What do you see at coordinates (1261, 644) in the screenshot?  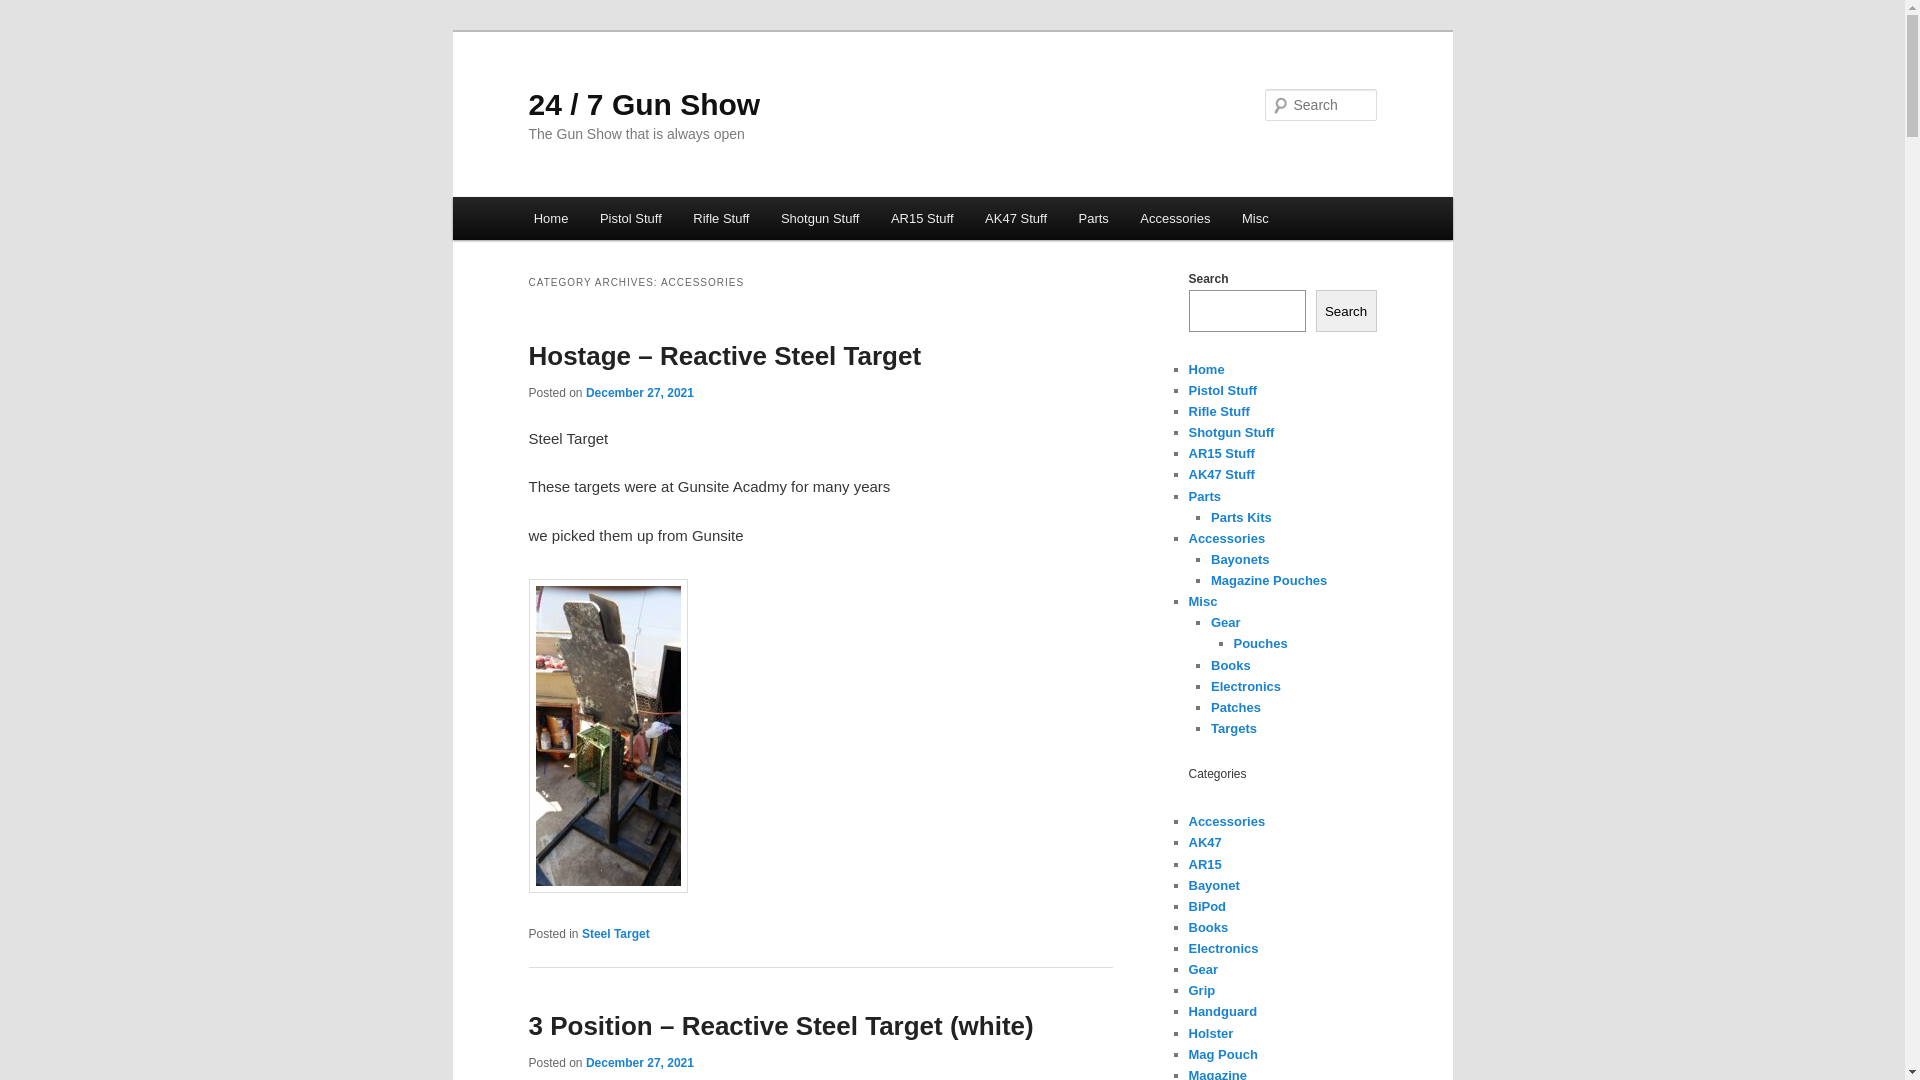 I see `Pouches` at bounding box center [1261, 644].